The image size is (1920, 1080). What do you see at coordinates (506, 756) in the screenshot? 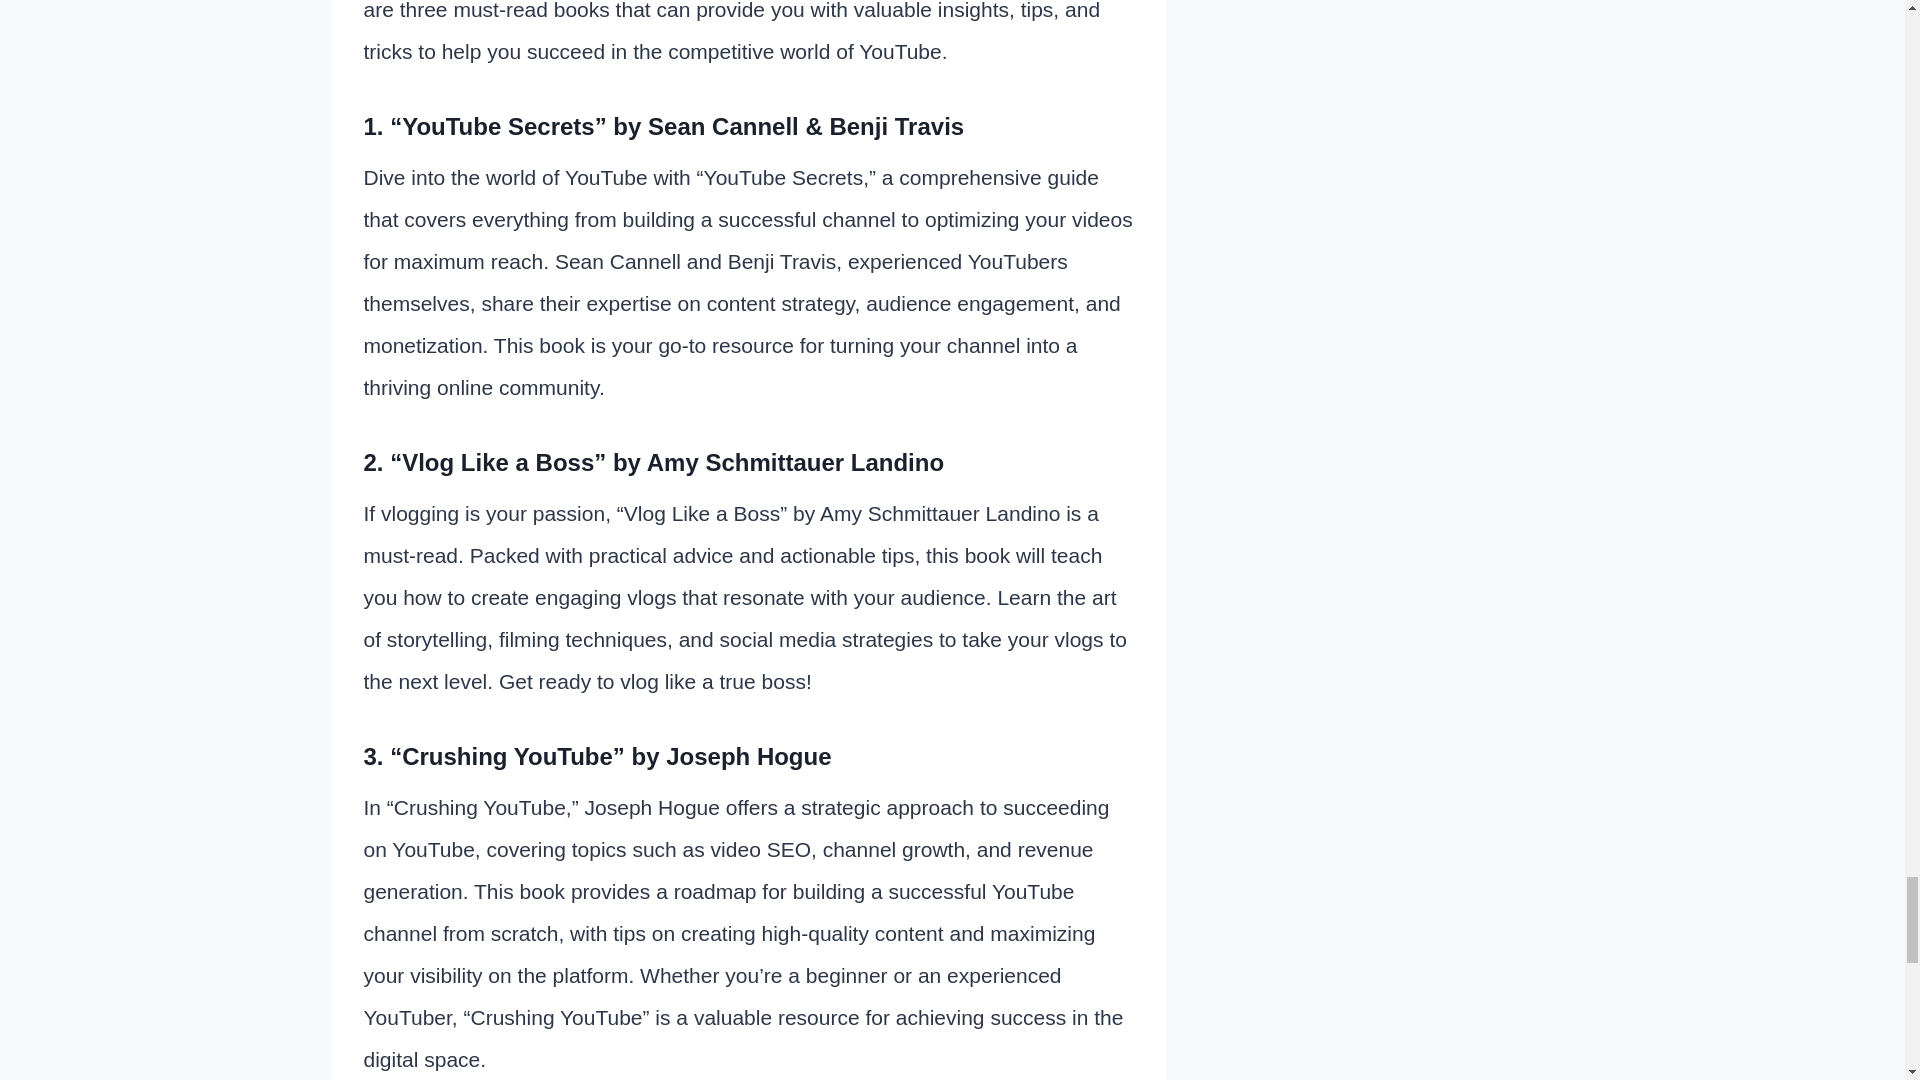
I see `Crushing YouTube` at bounding box center [506, 756].